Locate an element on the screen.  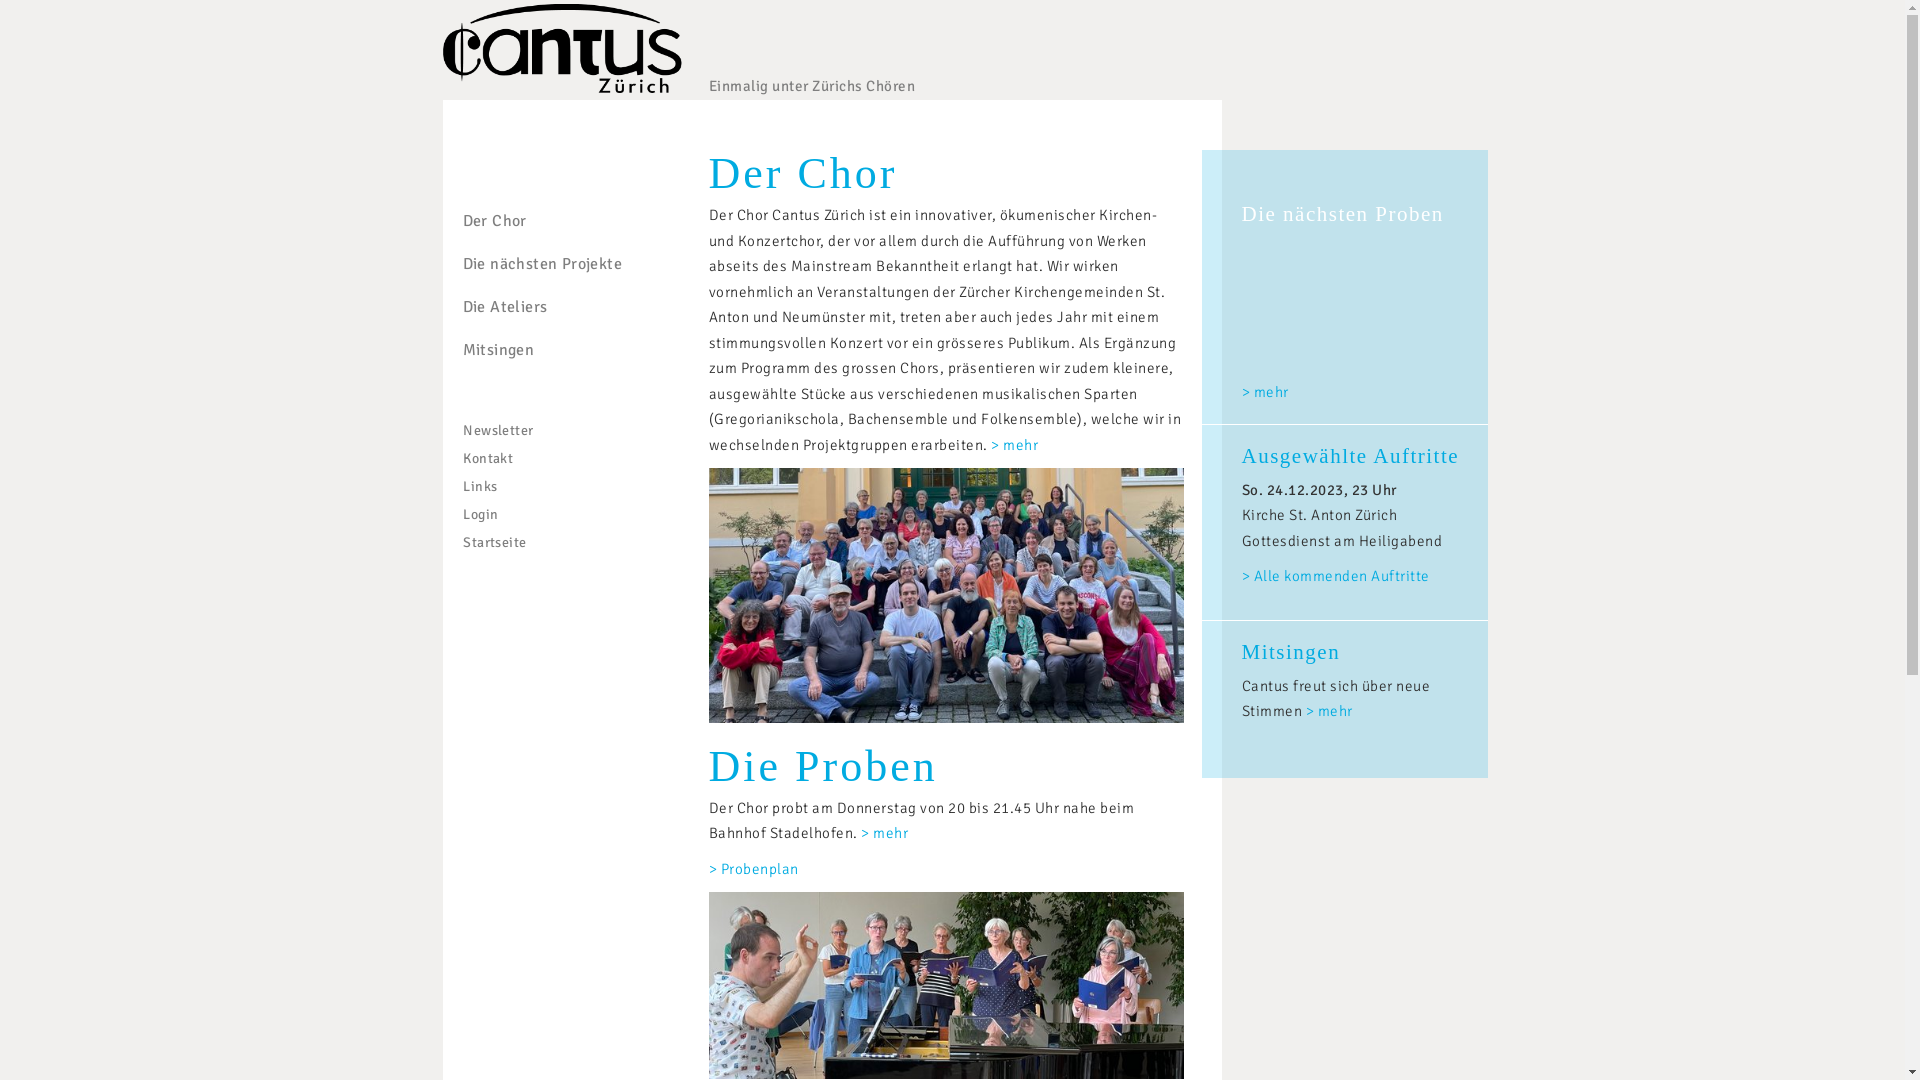
Newsletter is located at coordinates (495, 430).